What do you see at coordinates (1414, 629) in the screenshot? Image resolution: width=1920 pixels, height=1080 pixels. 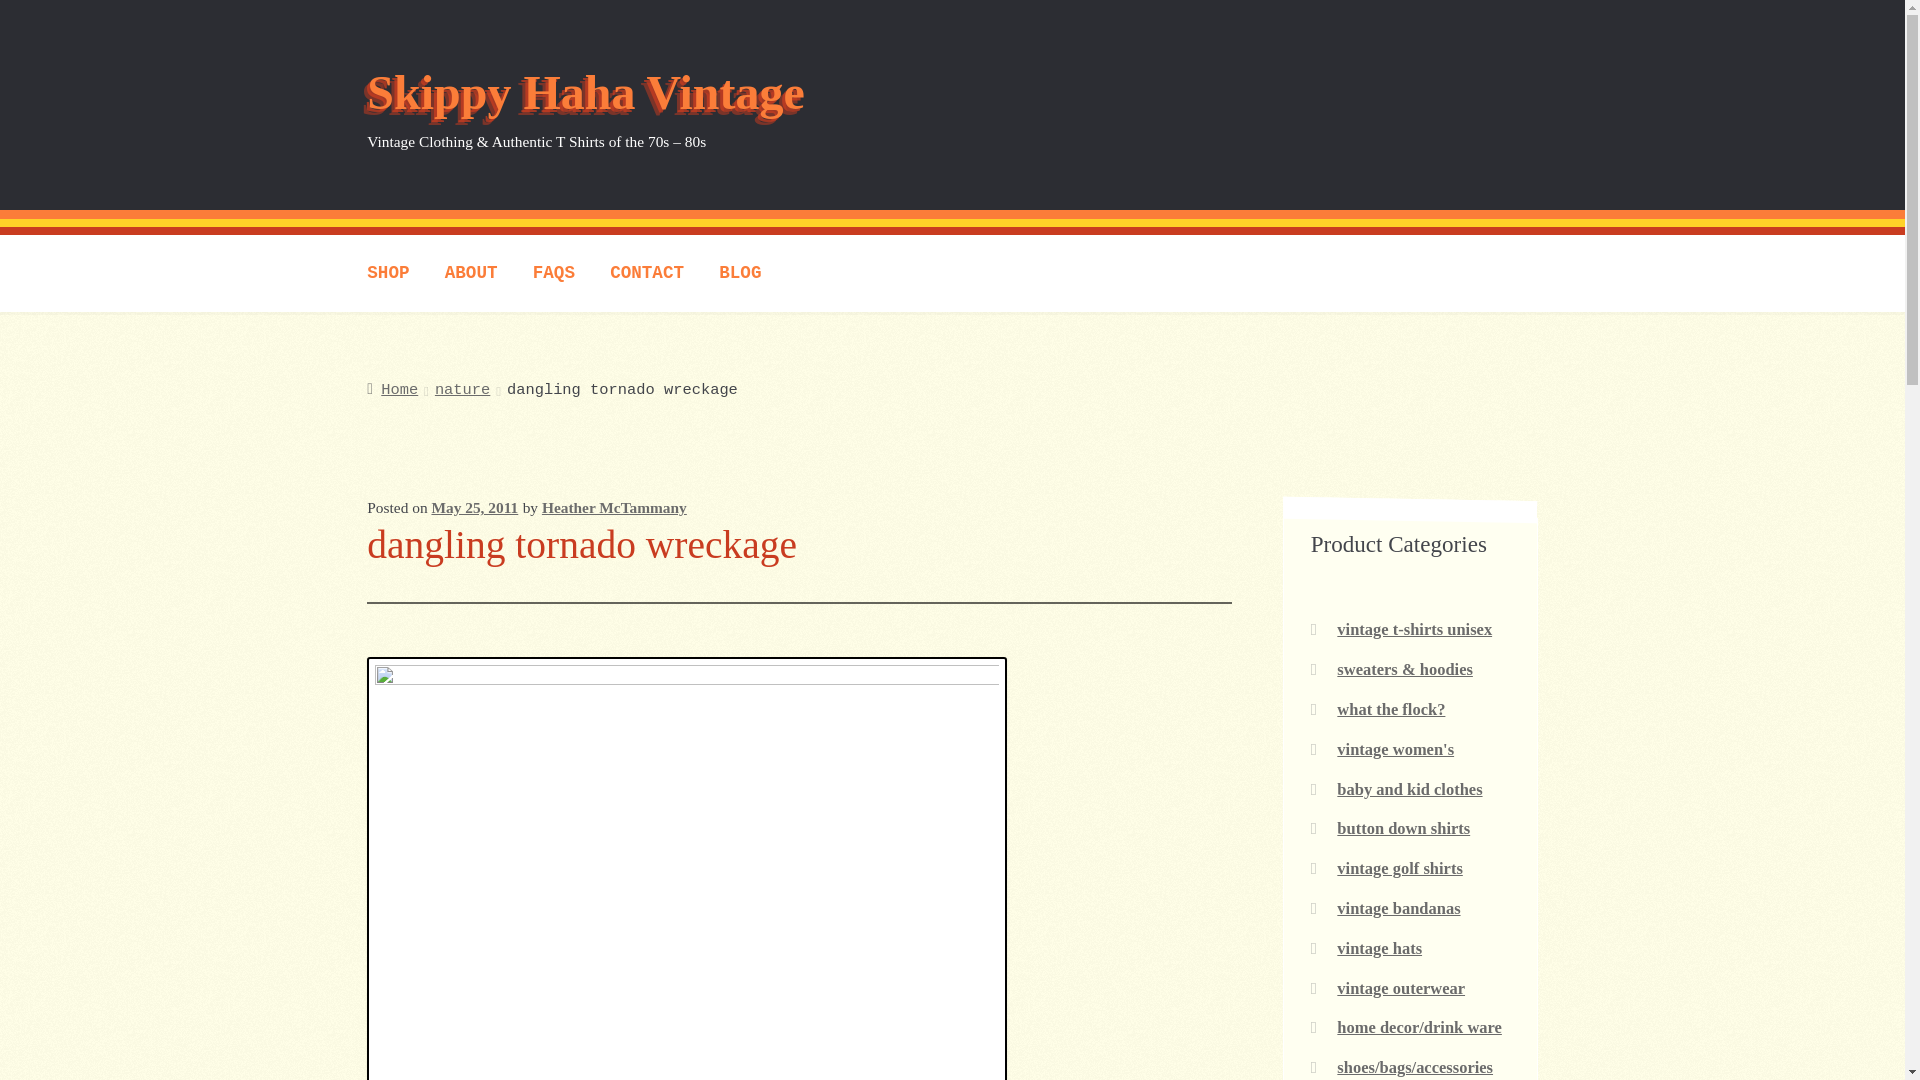 I see `vintage t-shirts unisex` at bounding box center [1414, 629].